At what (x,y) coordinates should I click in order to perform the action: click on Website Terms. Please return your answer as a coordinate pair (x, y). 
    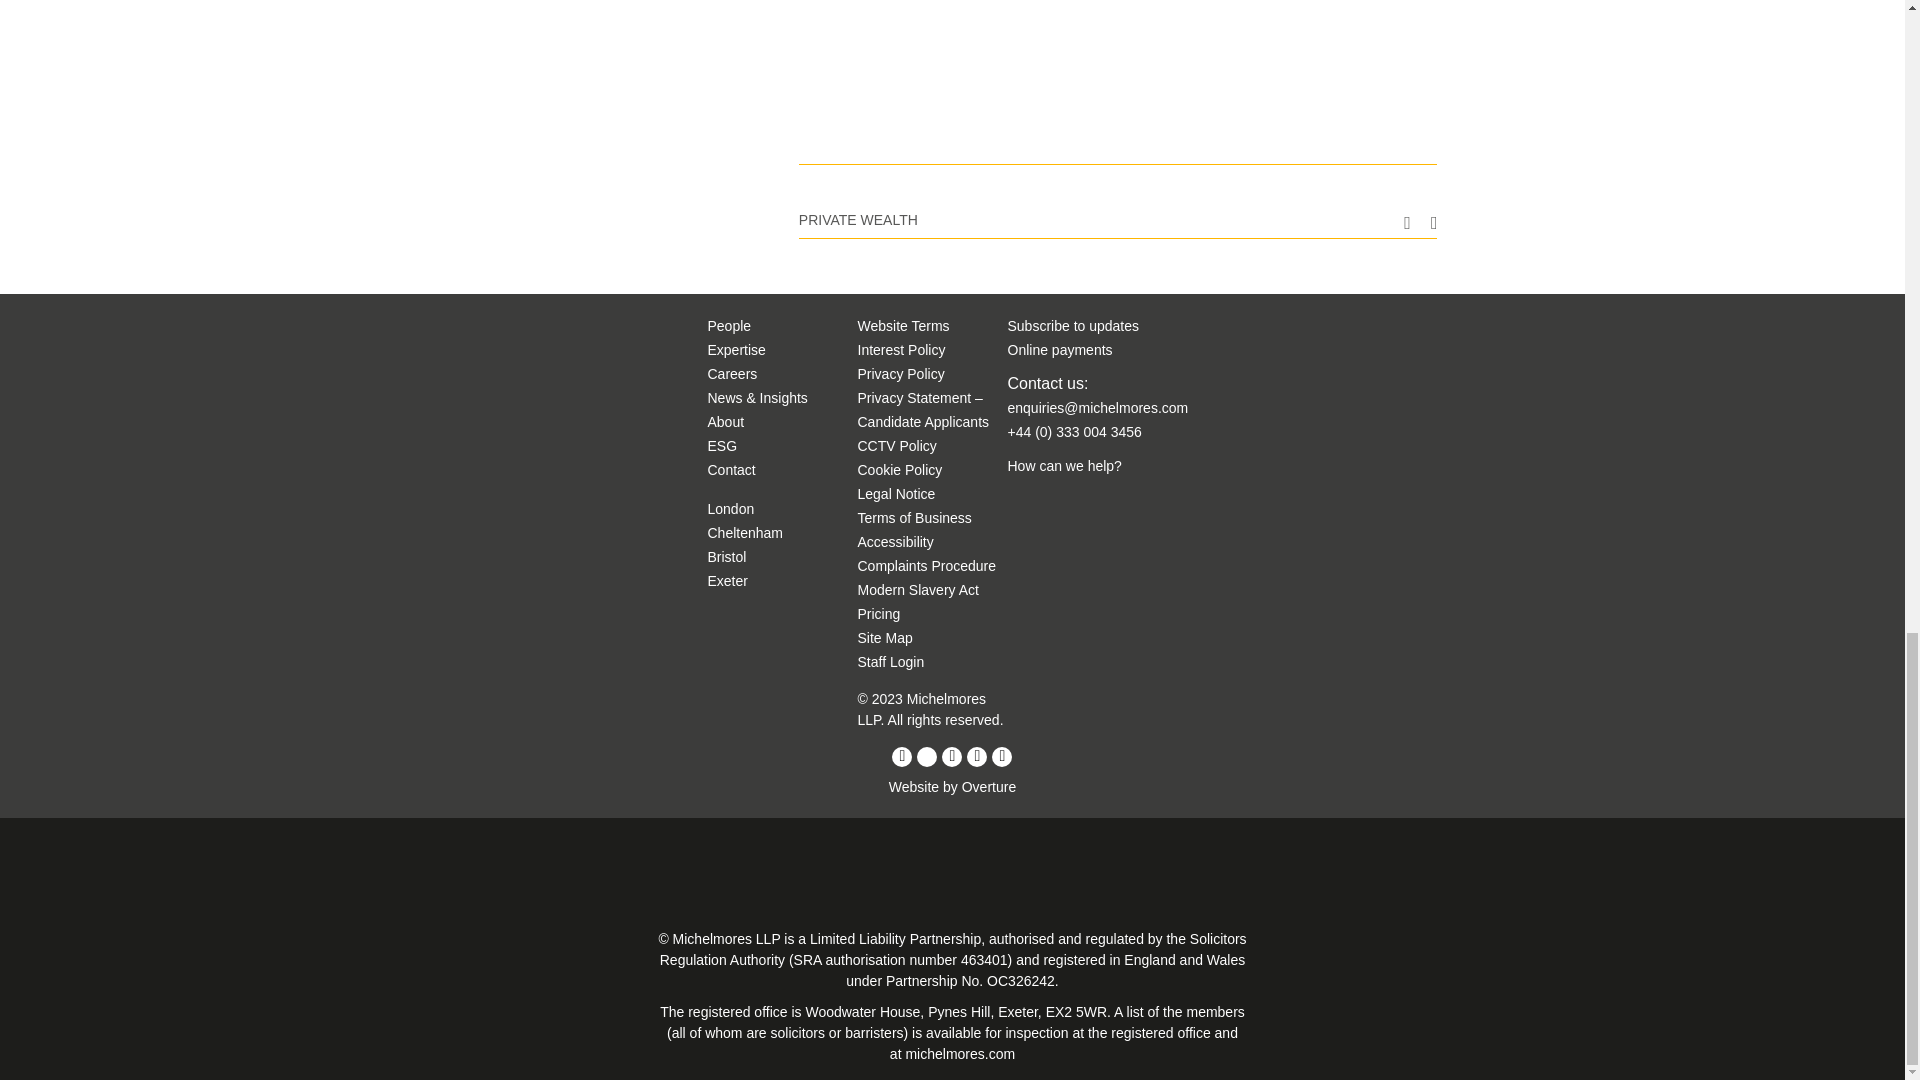
    Looking at the image, I should click on (904, 325).